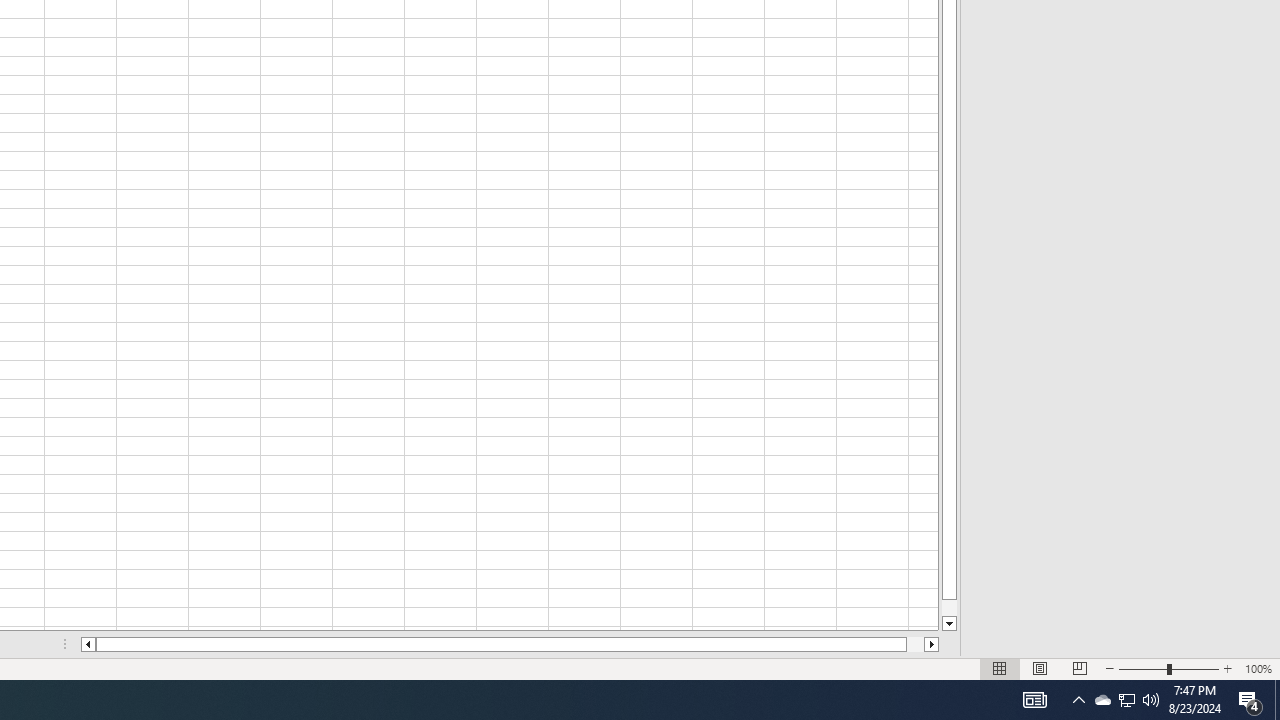  Describe the element at coordinates (1079, 668) in the screenshot. I see `Page Break Preview` at that location.